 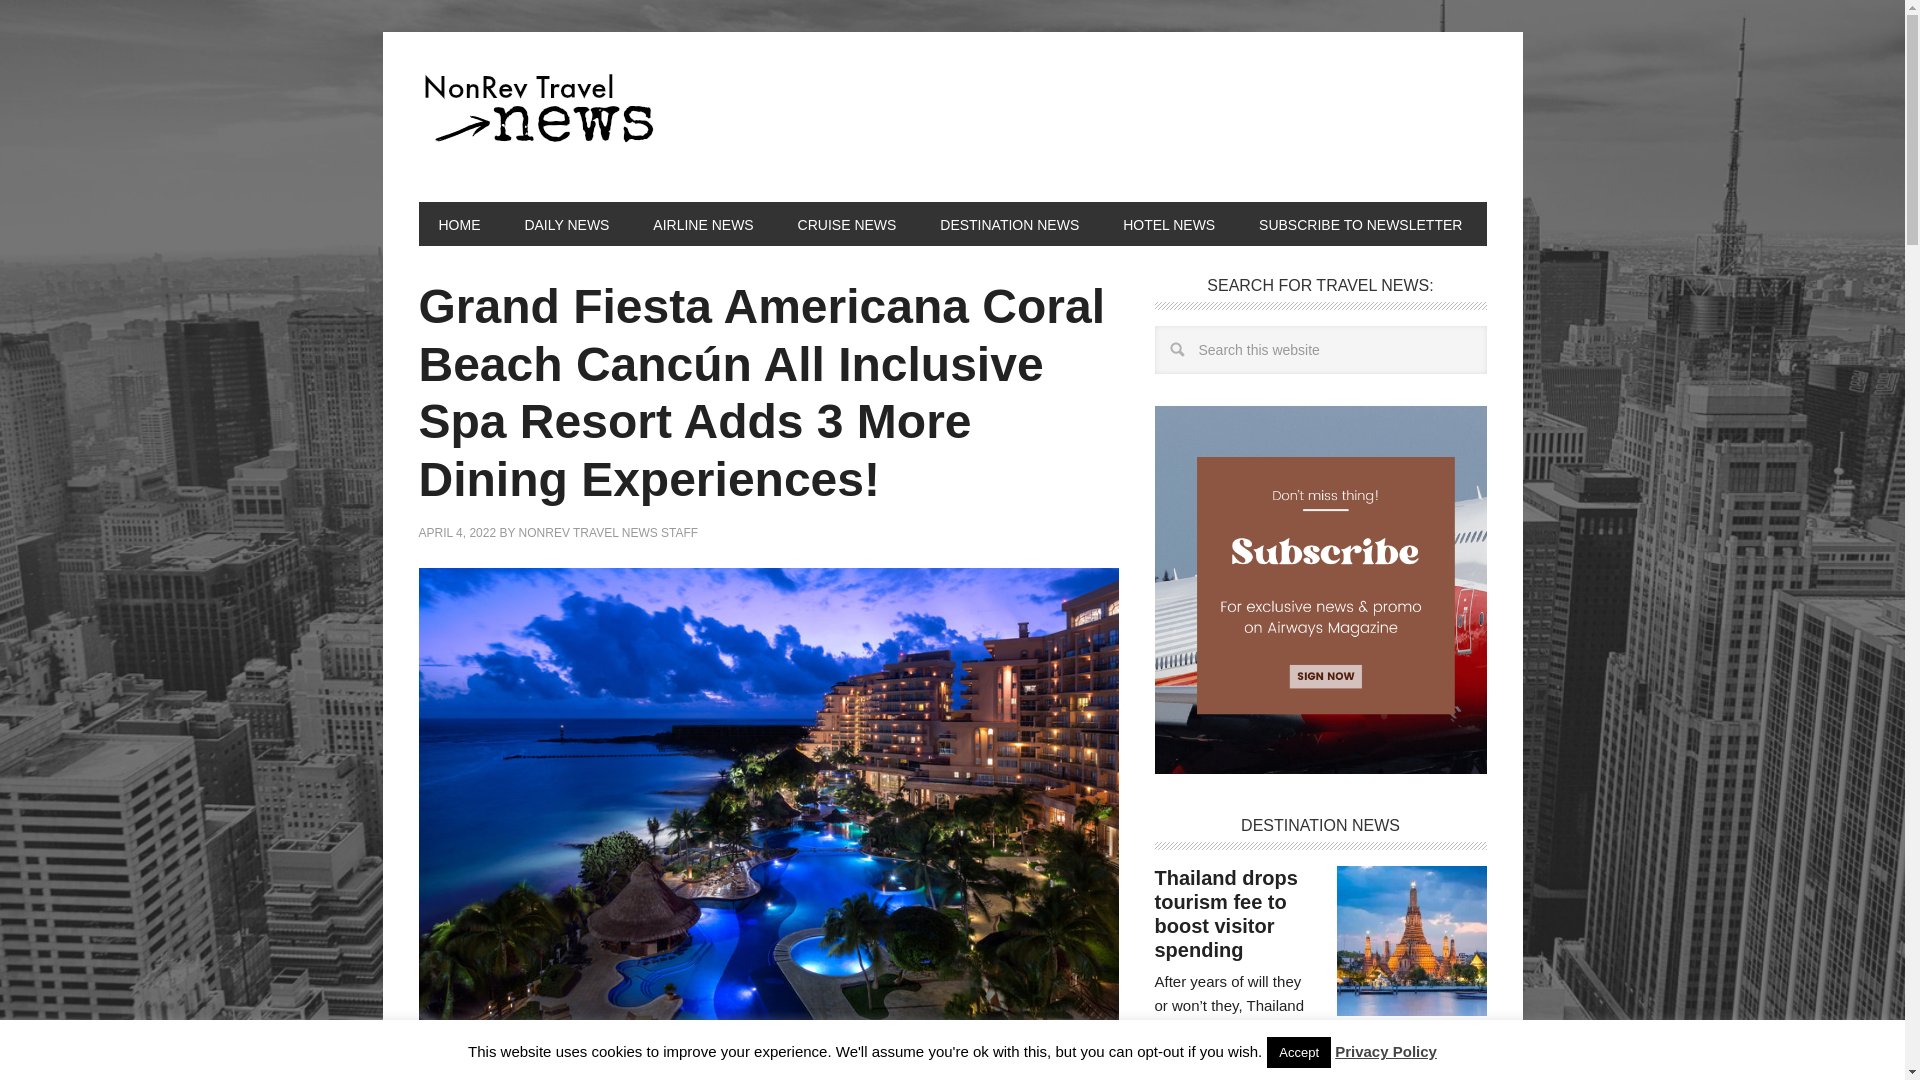 I want to click on HOTEL NEWS, so click(x=1168, y=224).